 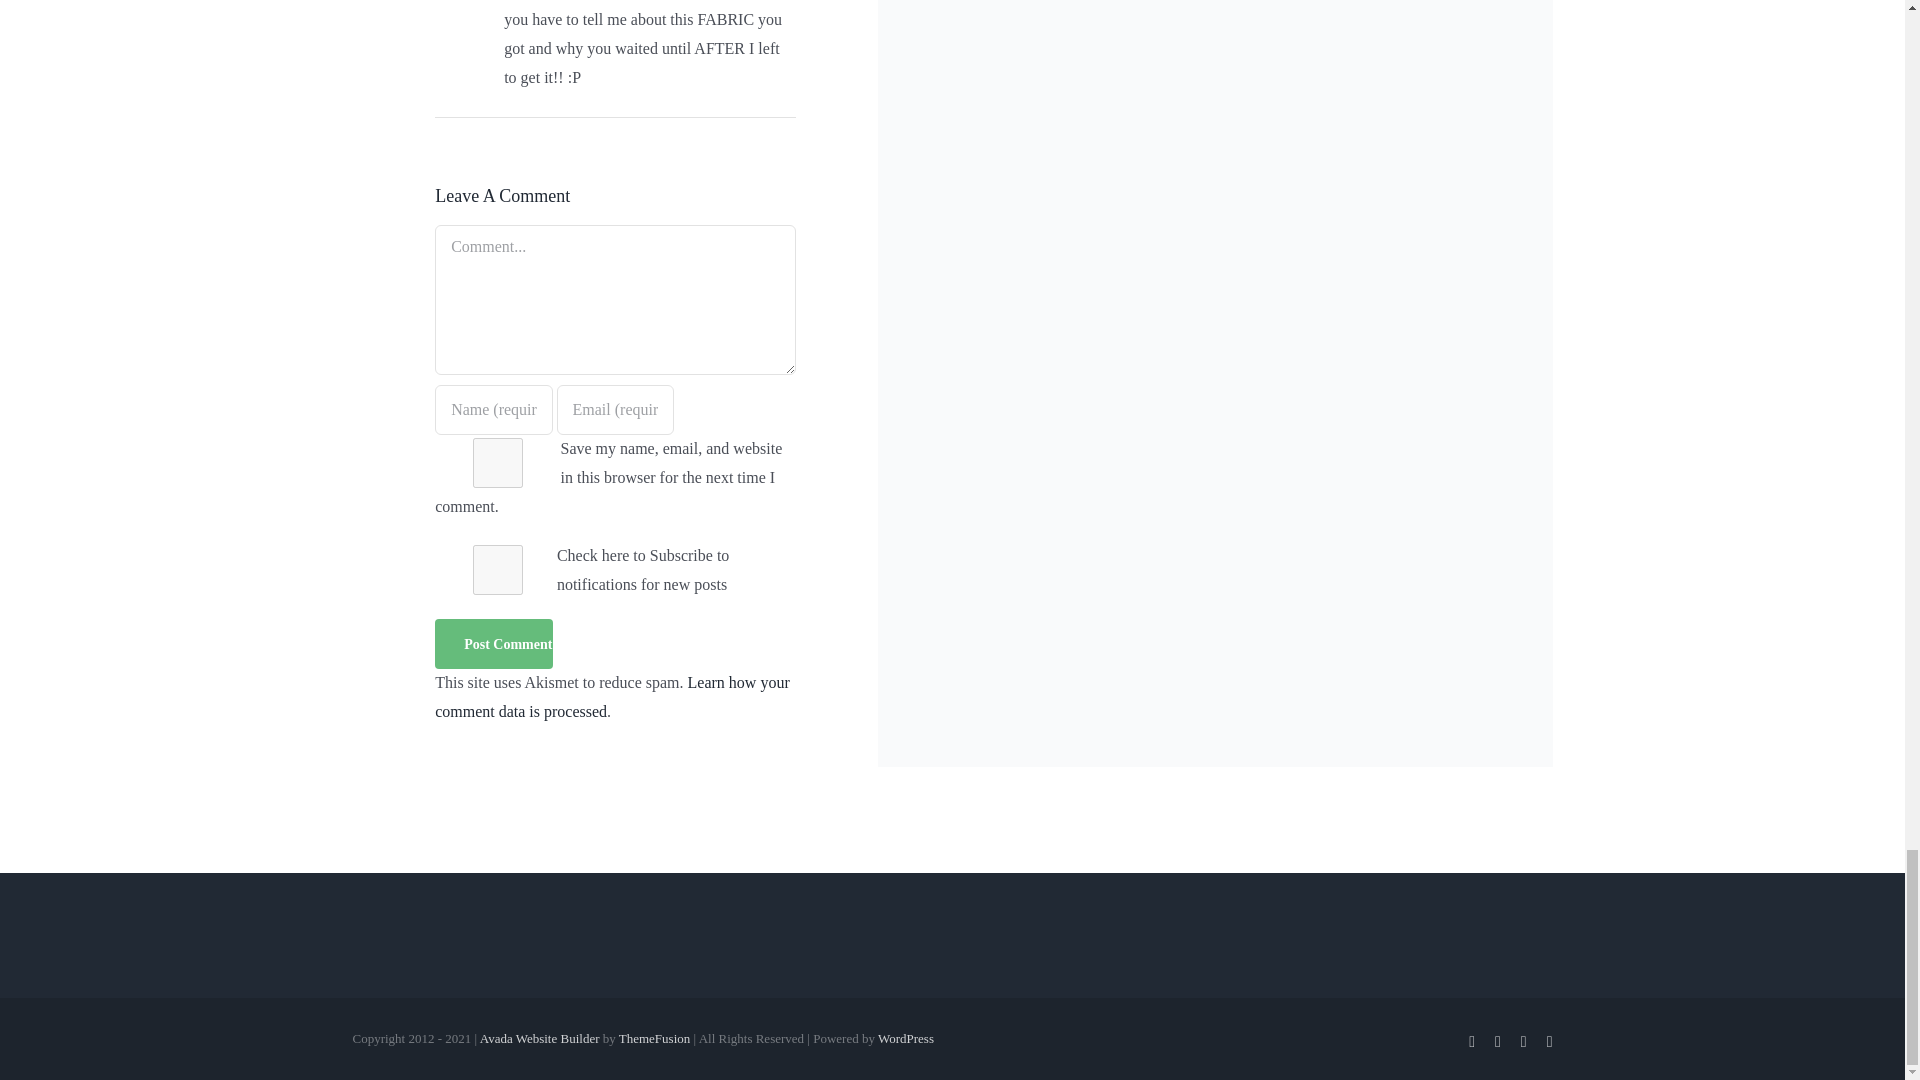 I want to click on 1, so click(x=498, y=570).